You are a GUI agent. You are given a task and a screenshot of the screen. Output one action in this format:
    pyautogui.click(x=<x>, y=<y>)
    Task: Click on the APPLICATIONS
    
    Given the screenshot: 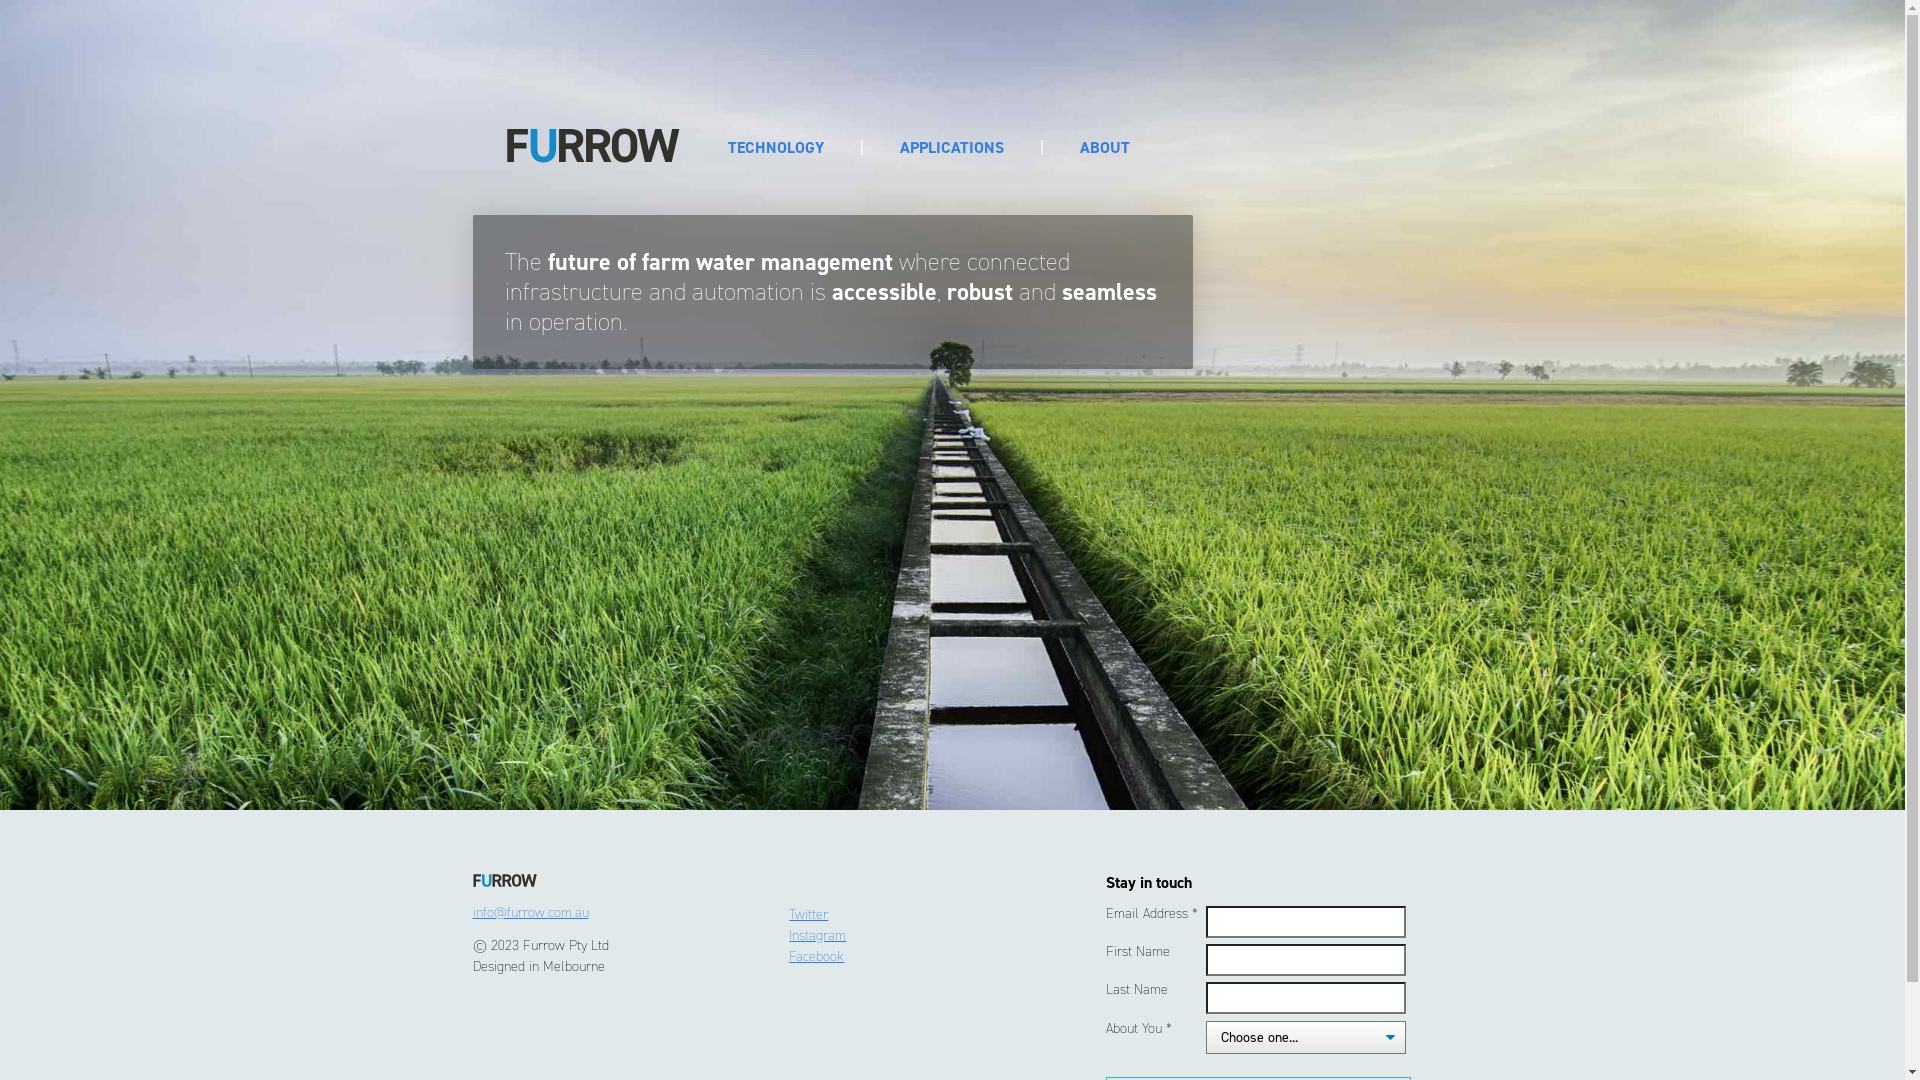 What is the action you would take?
    pyautogui.click(x=952, y=148)
    